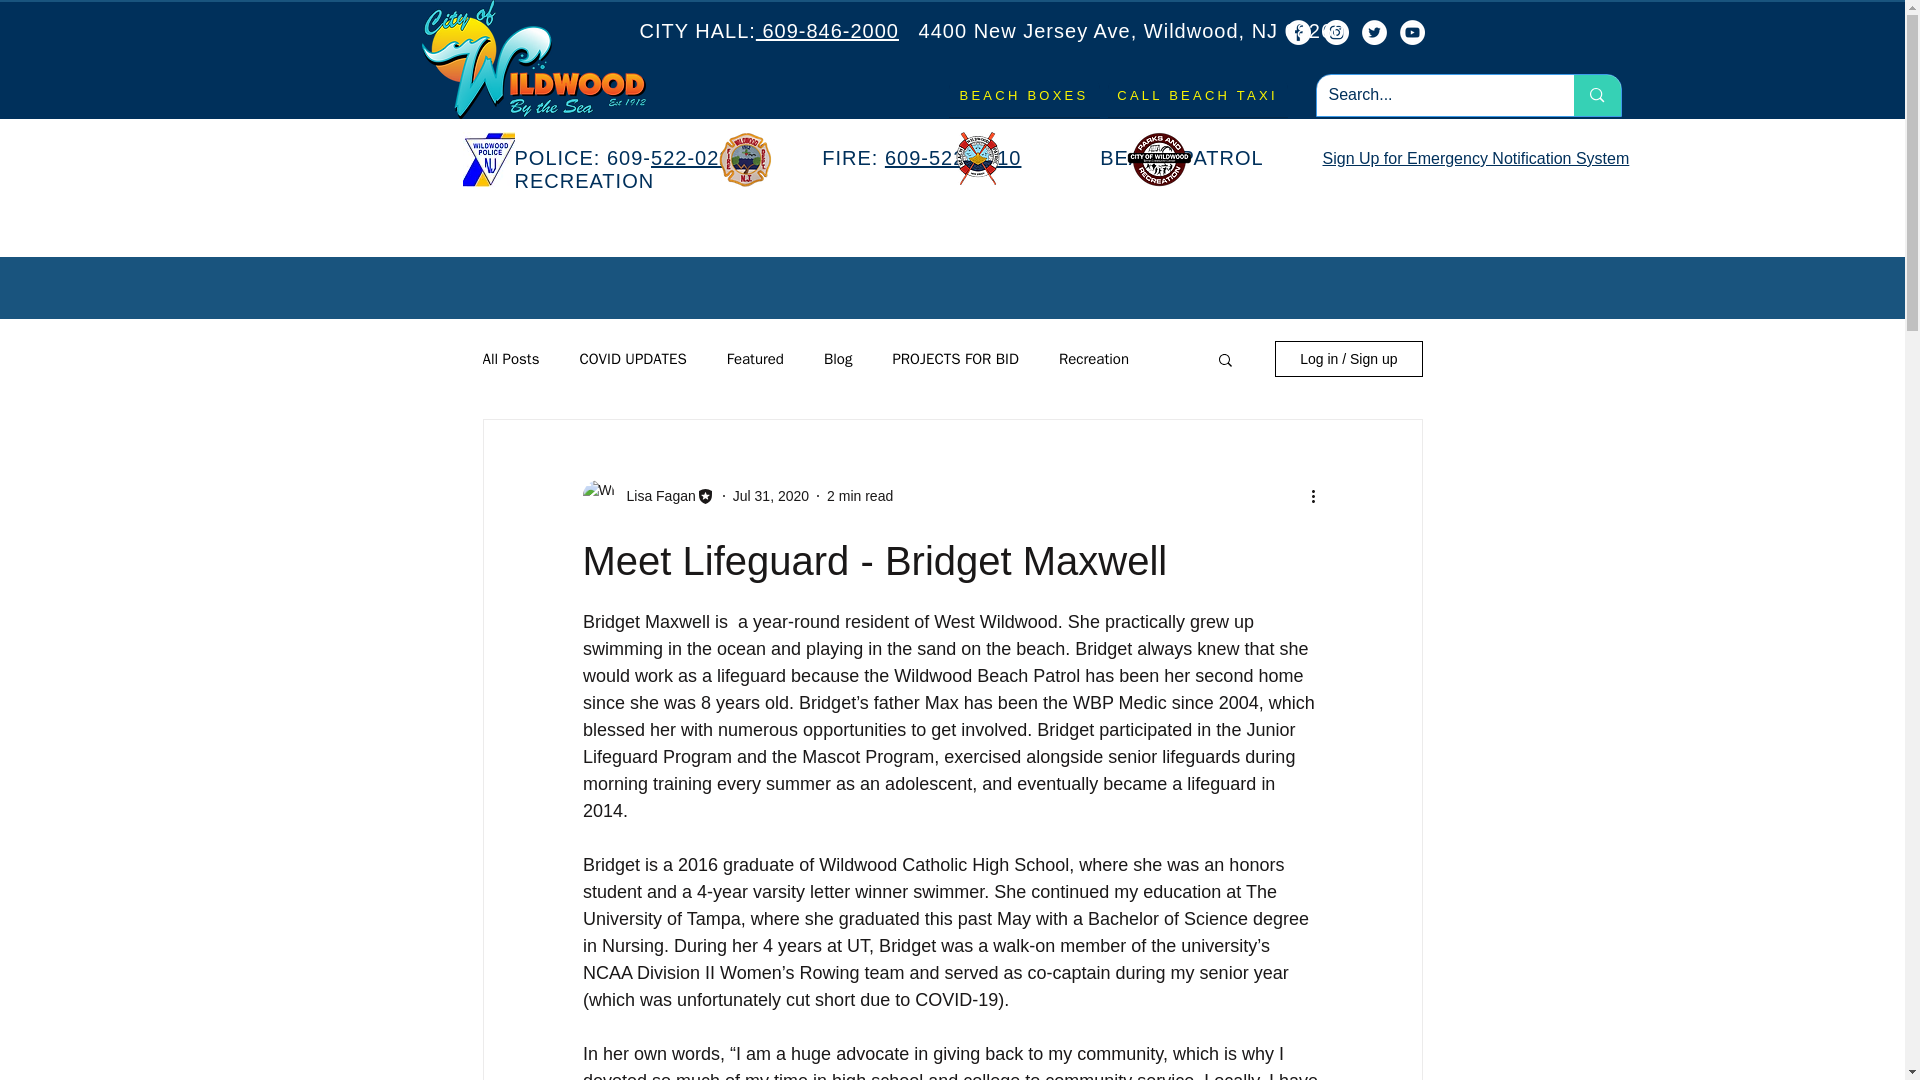 The height and width of the screenshot is (1080, 1920). What do you see at coordinates (632, 359) in the screenshot?
I see `COVID UPDATES` at bounding box center [632, 359].